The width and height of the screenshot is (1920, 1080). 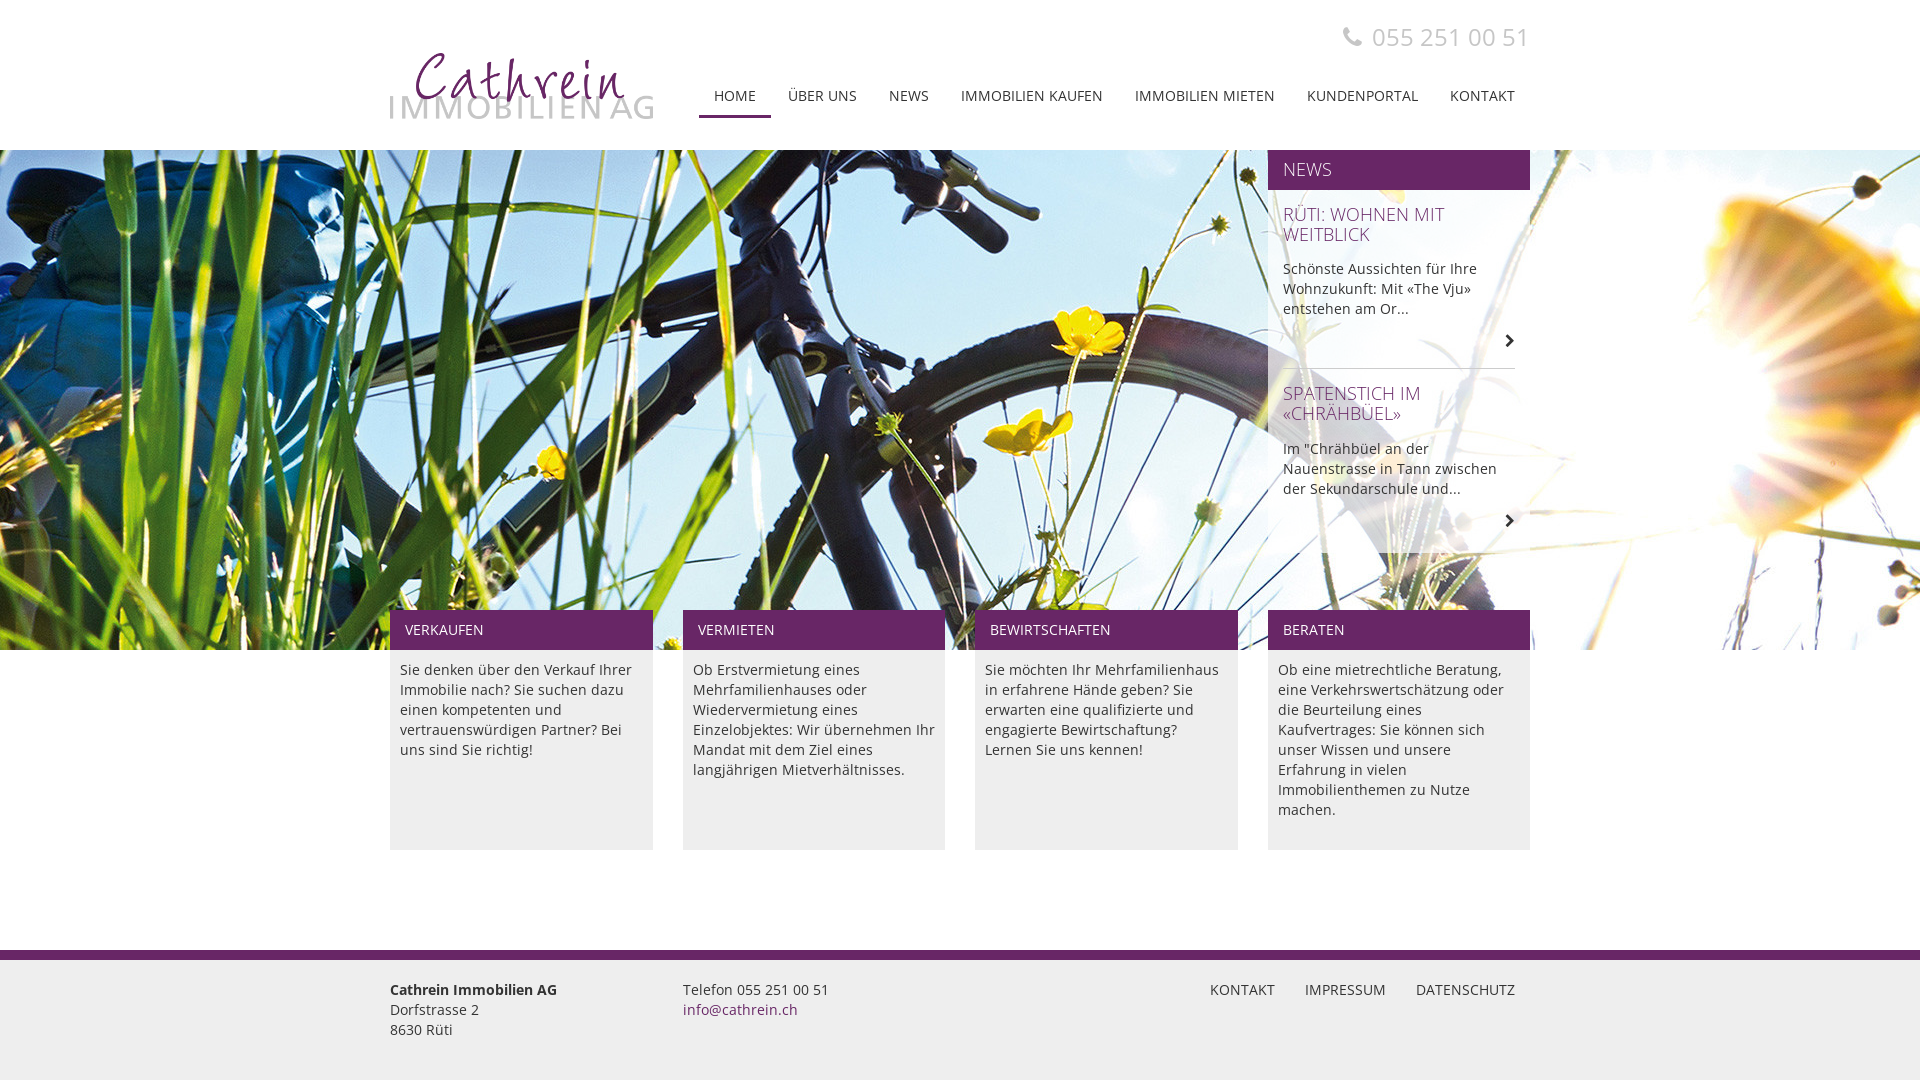 I want to click on VERMIETEN, so click(x=814, y=630).